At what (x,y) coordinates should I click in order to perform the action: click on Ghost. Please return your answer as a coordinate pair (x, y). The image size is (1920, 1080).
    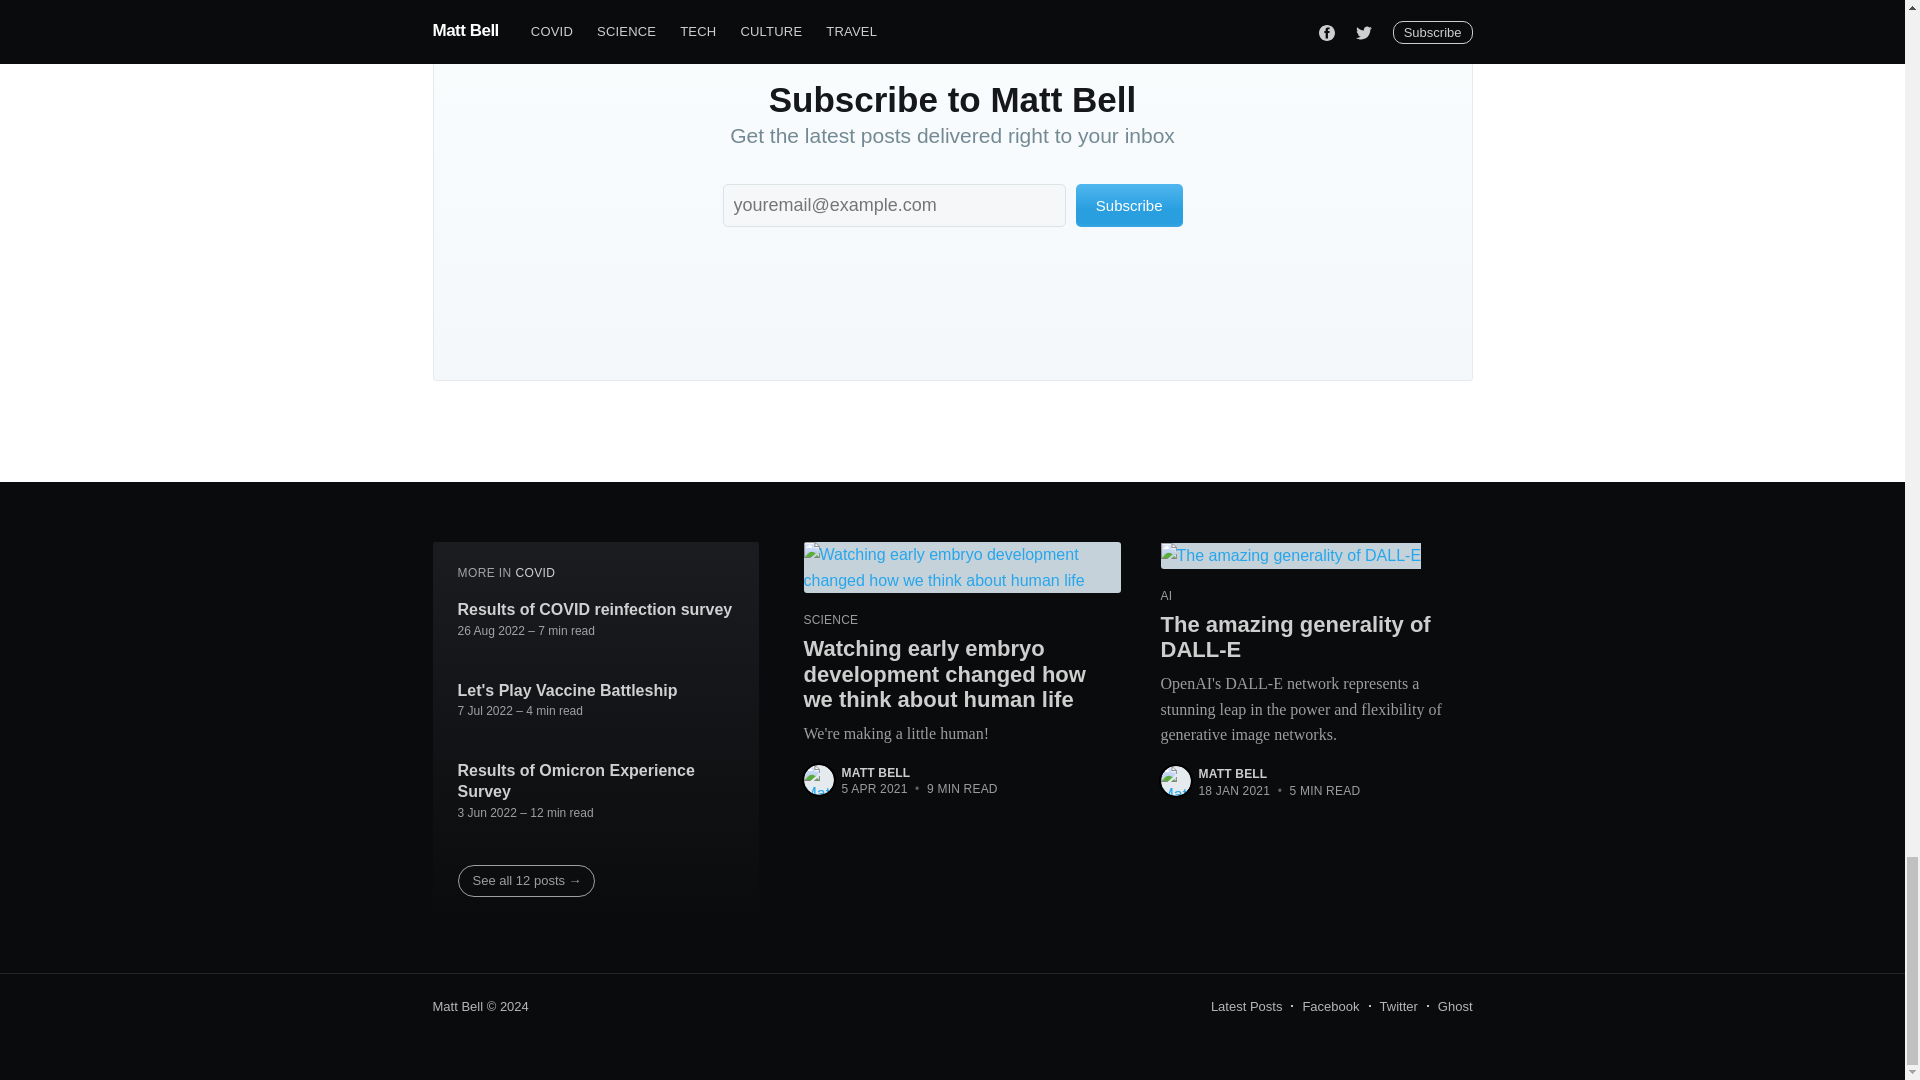
    Looking at the image, I should click on (1455, 1006).